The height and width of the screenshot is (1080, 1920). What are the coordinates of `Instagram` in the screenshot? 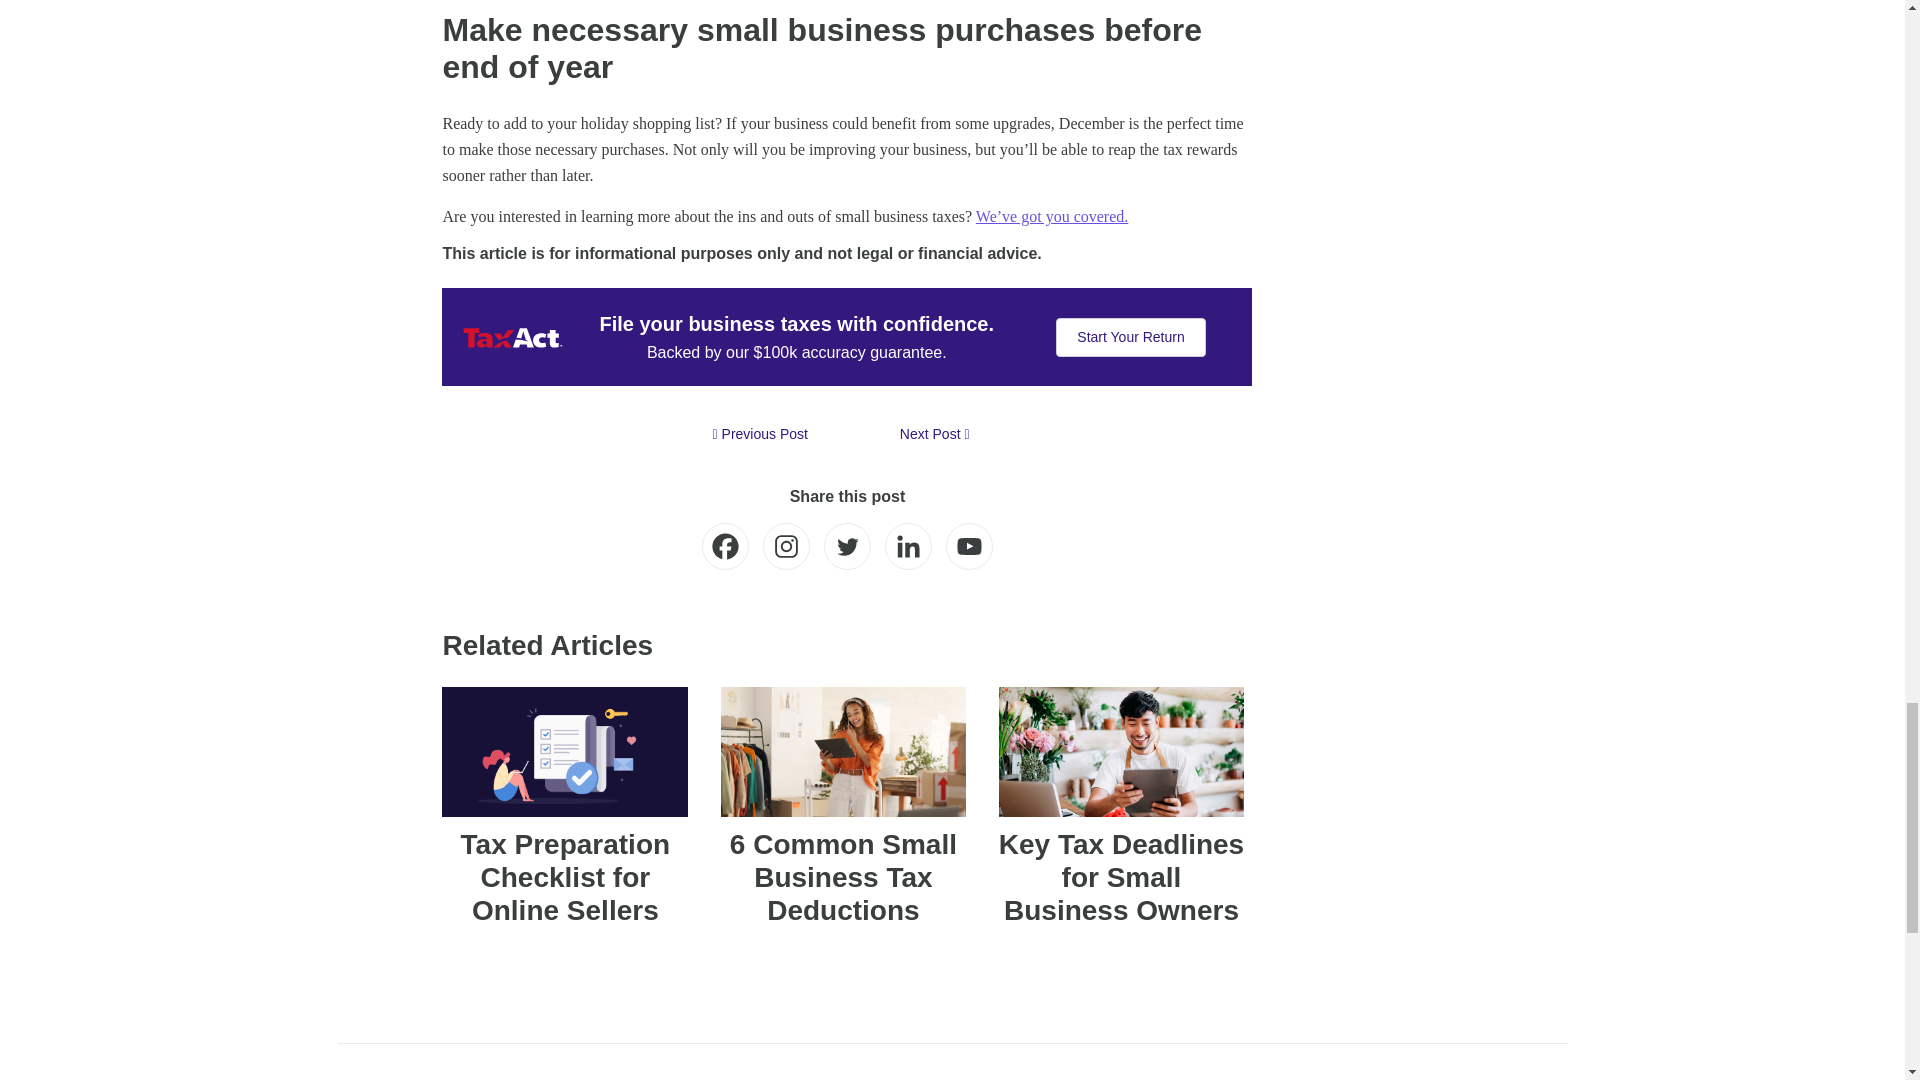 It's located at (786, 546).